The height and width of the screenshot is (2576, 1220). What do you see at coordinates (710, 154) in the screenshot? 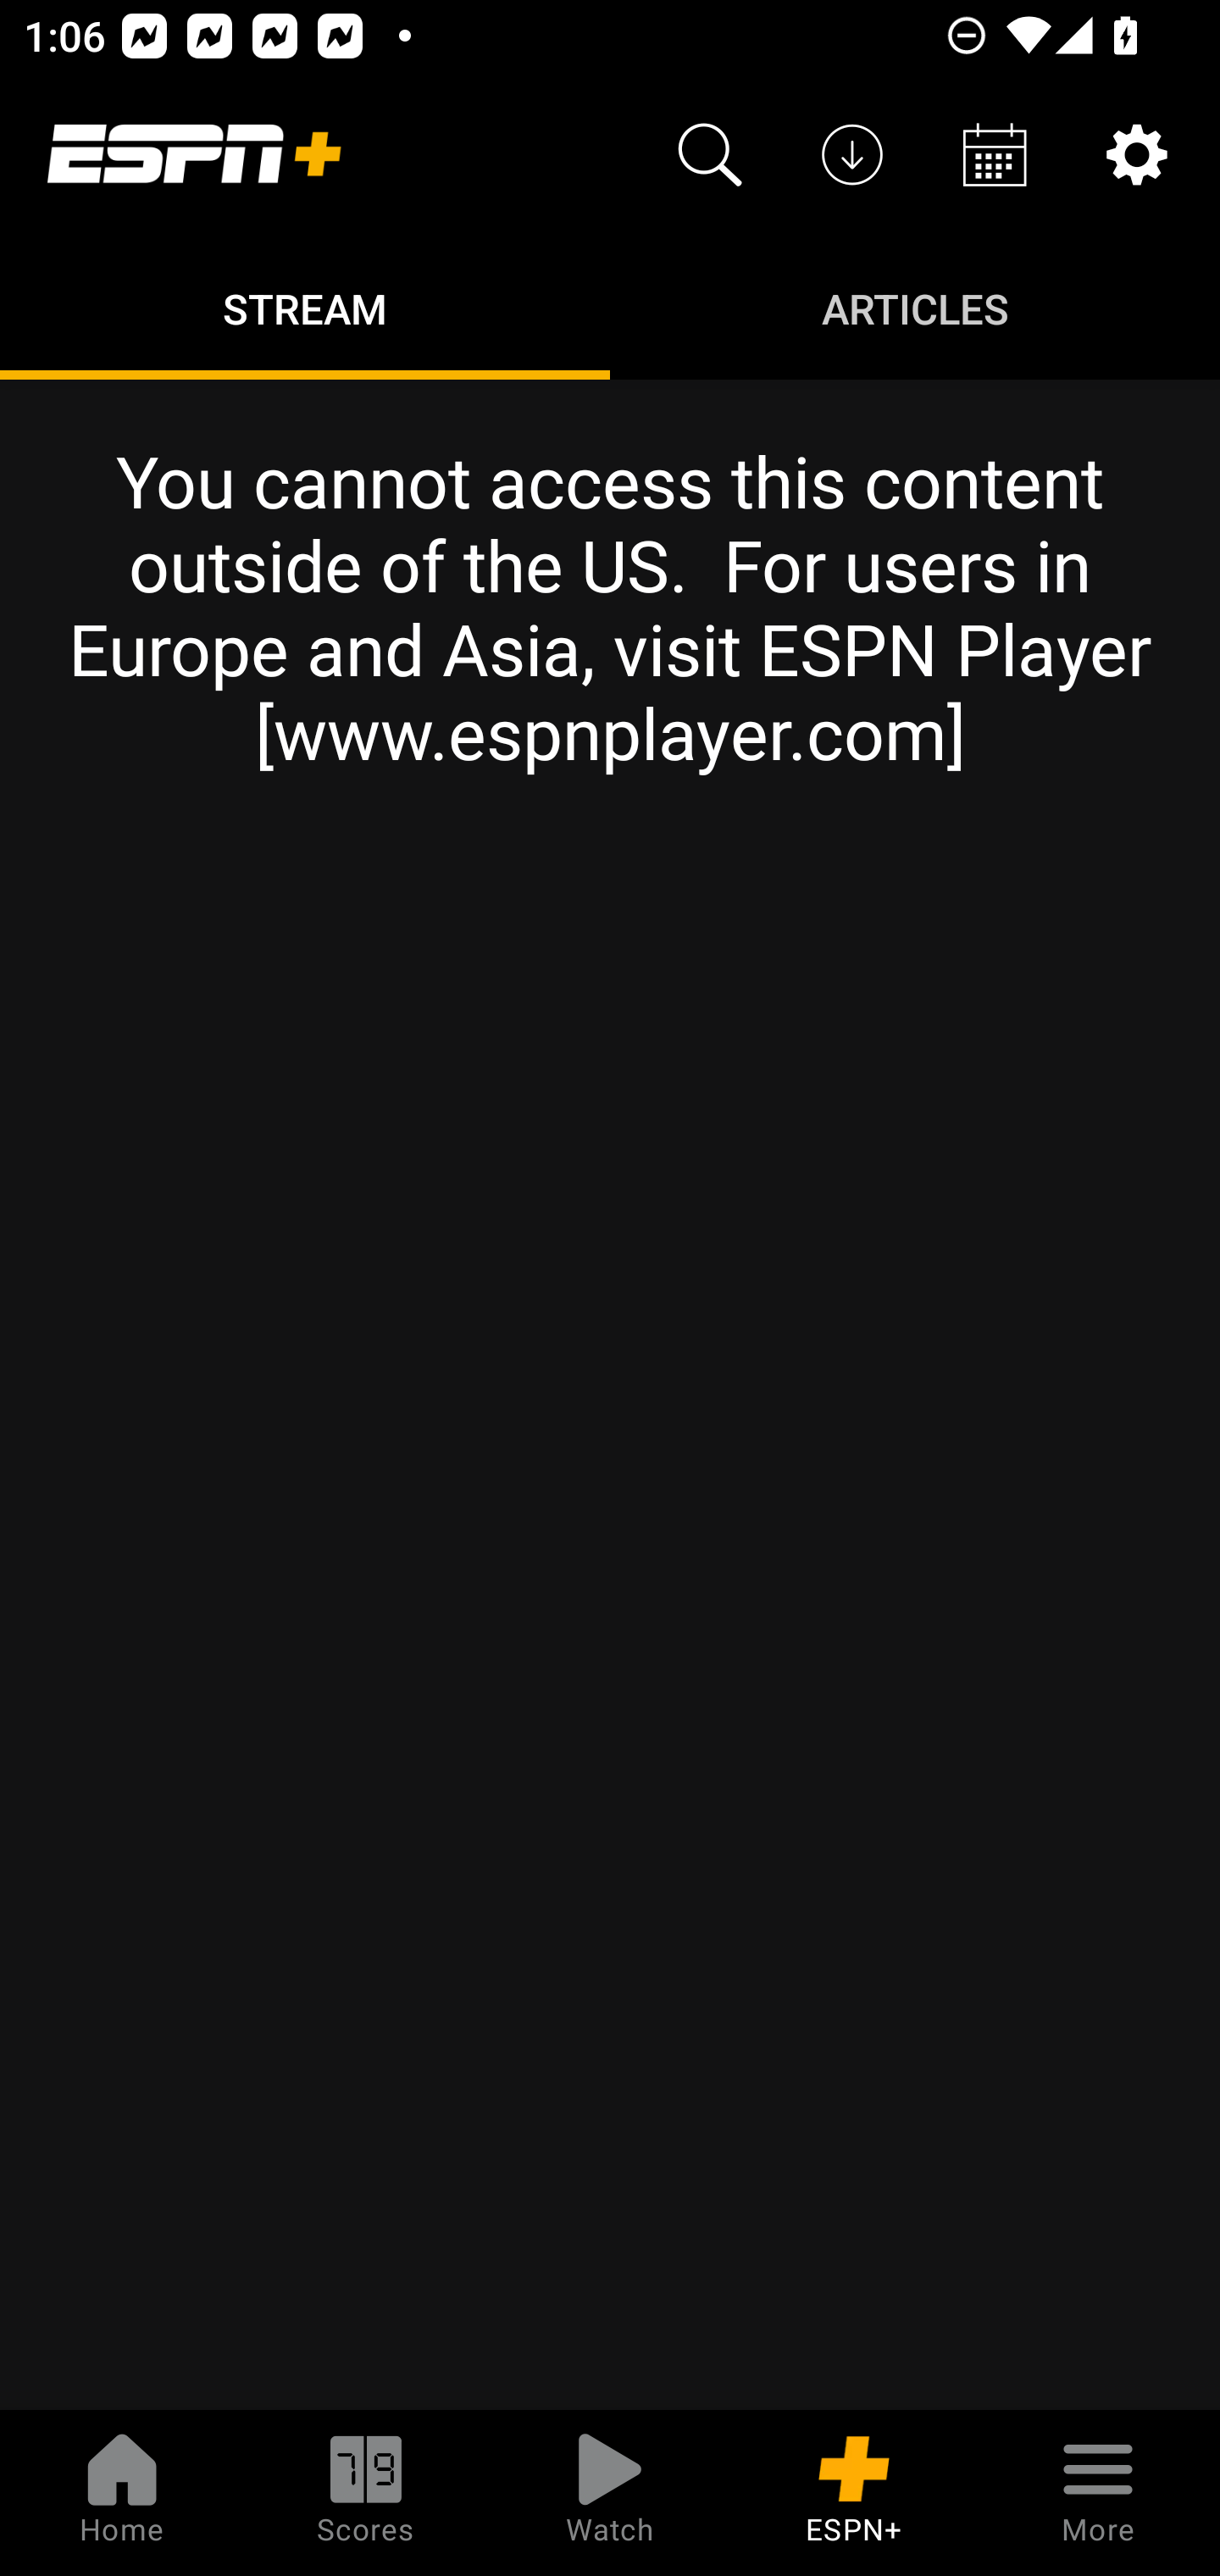
I see `Search` at bounding box center [710, 154].